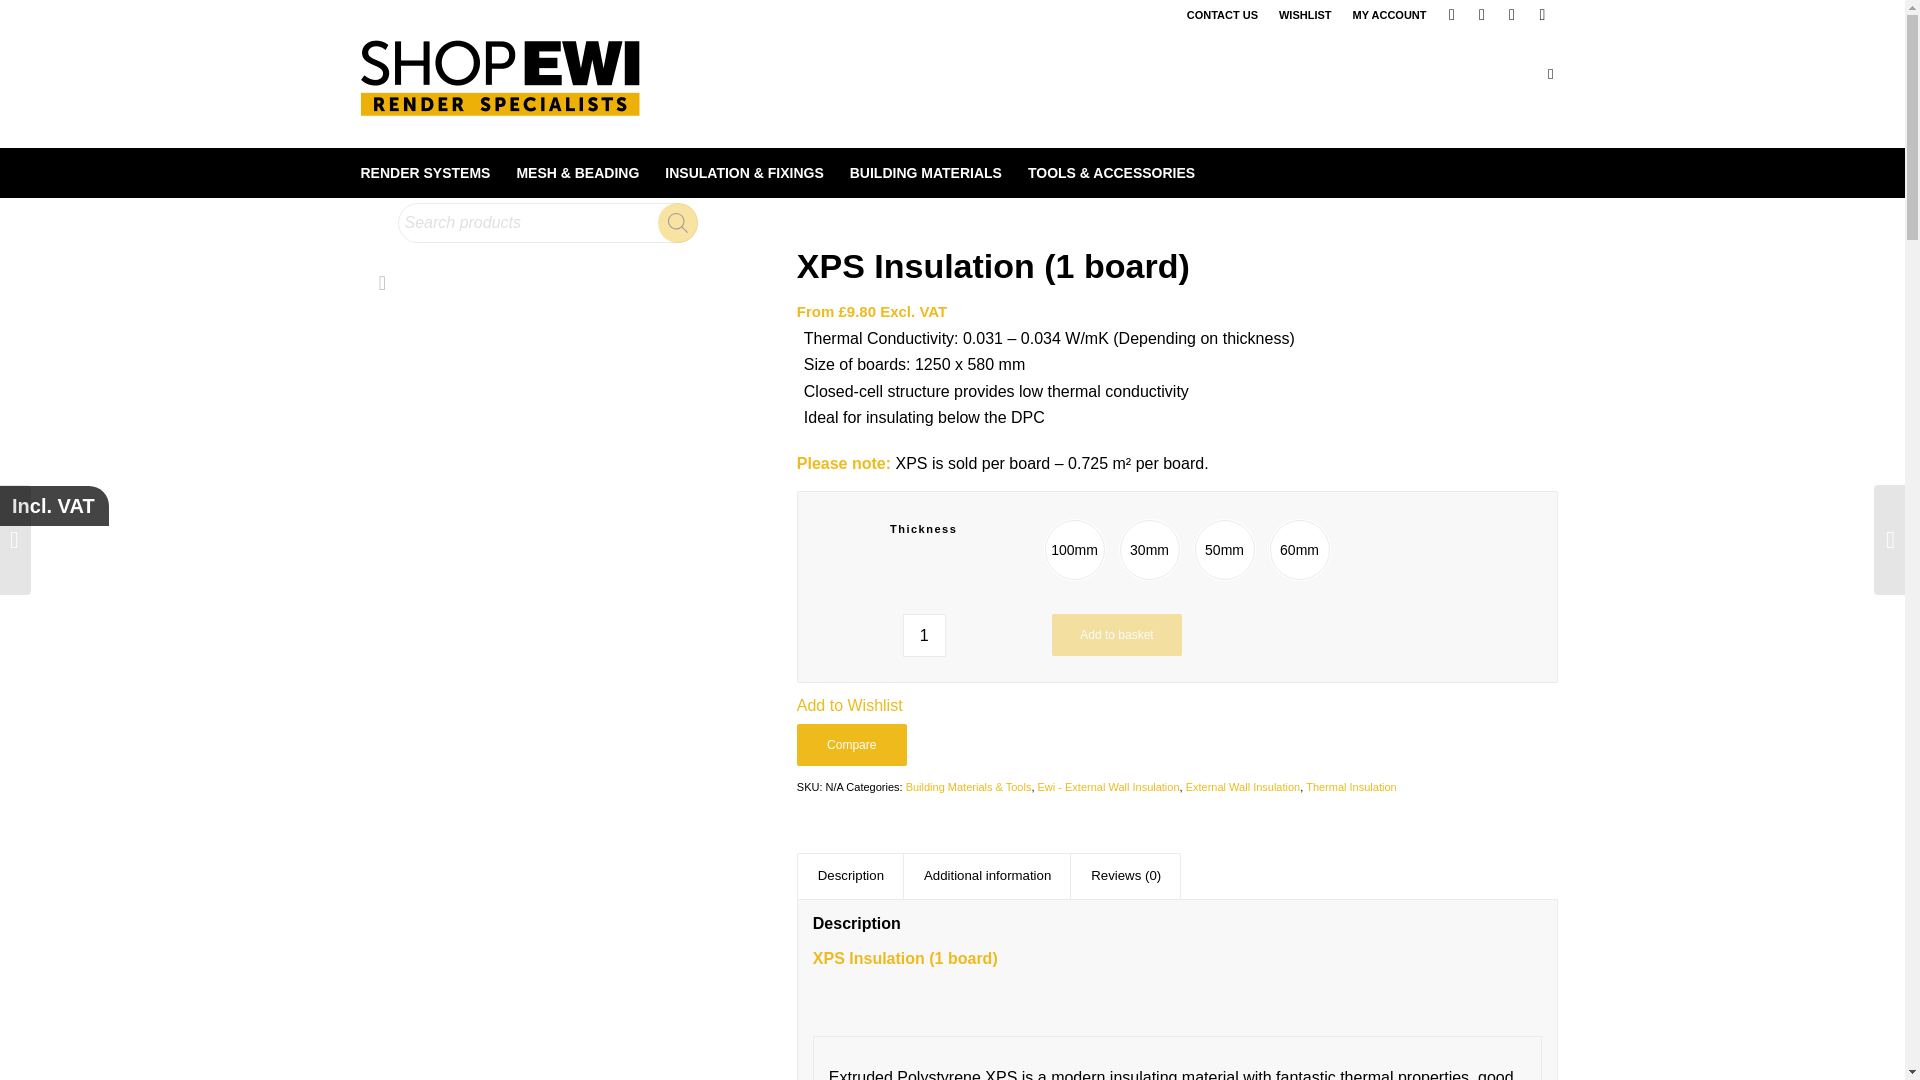 Image resolution: width=1920 pixels, height=1080 pixels. Describe the element at coordinates (1512, 15) in the screenshot. I see `Twitter` at that location.